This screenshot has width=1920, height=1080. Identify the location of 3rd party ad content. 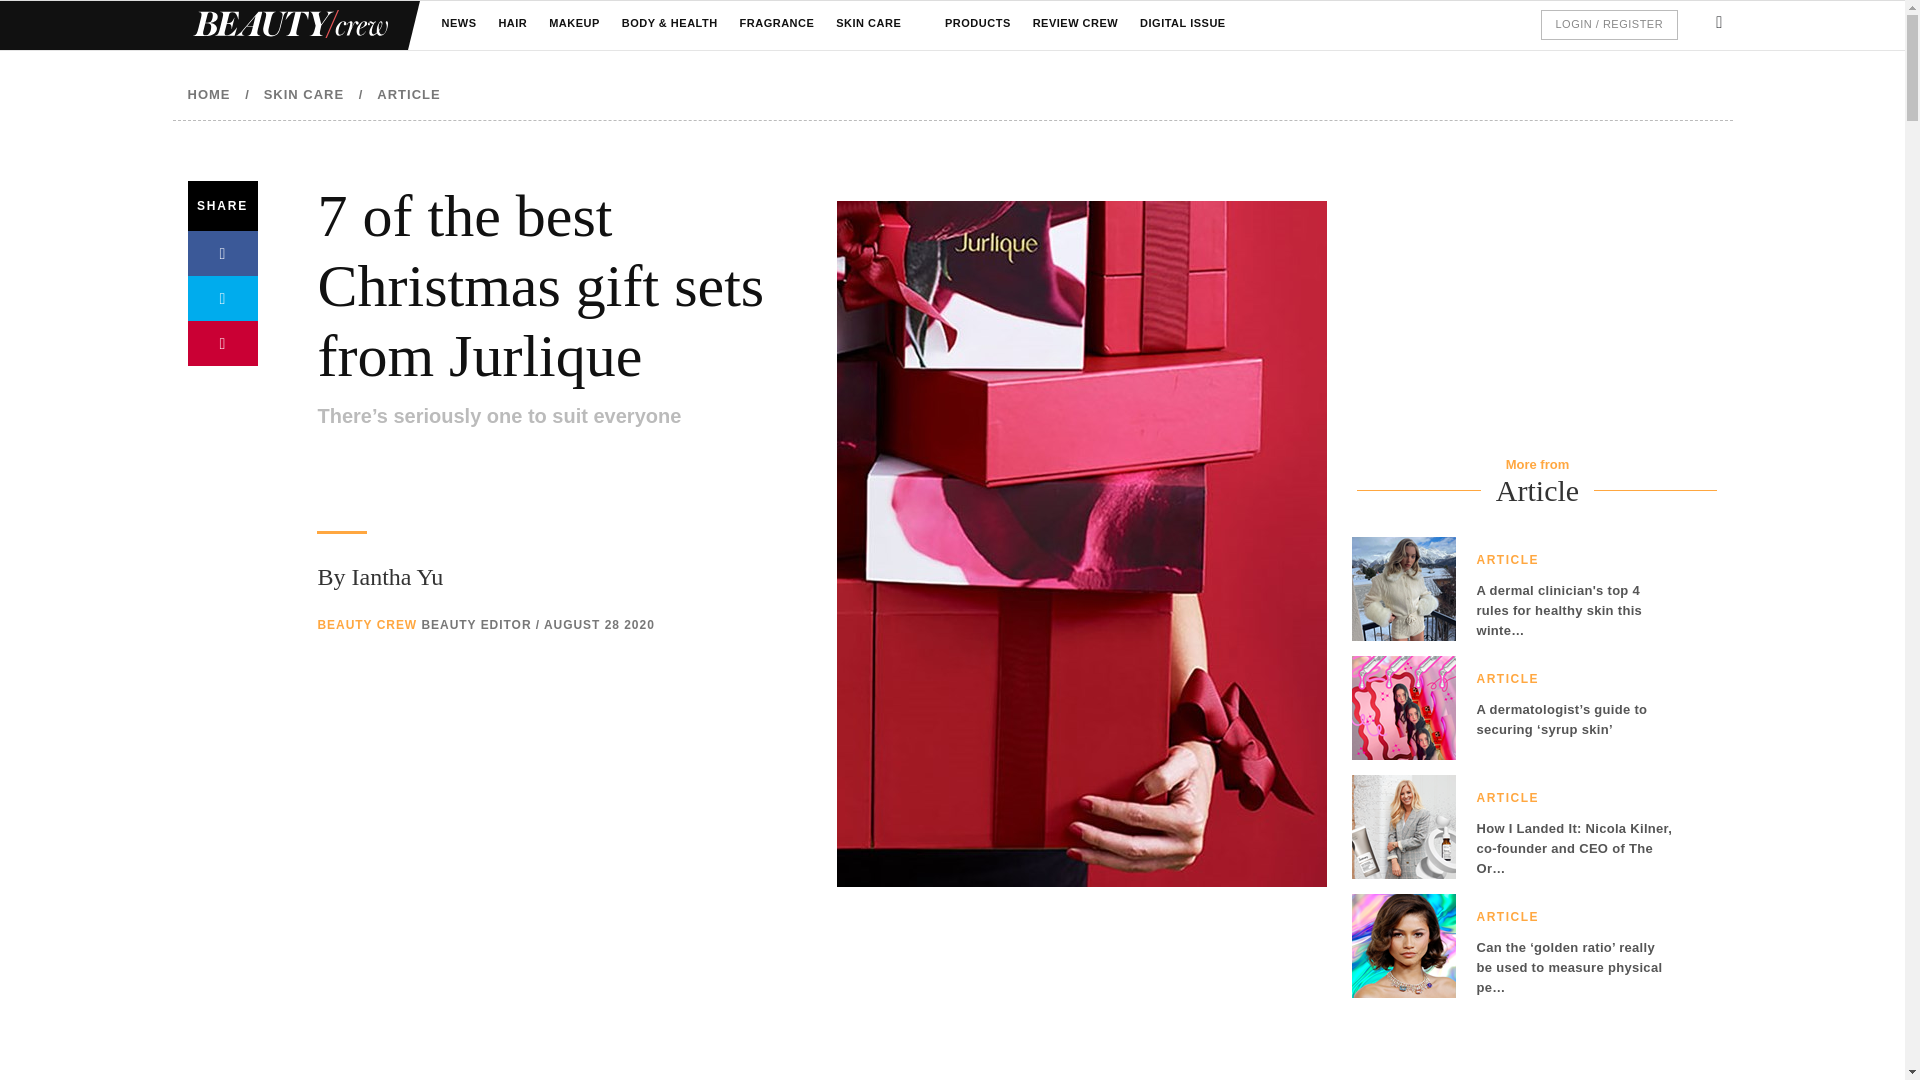
(822, 1006).